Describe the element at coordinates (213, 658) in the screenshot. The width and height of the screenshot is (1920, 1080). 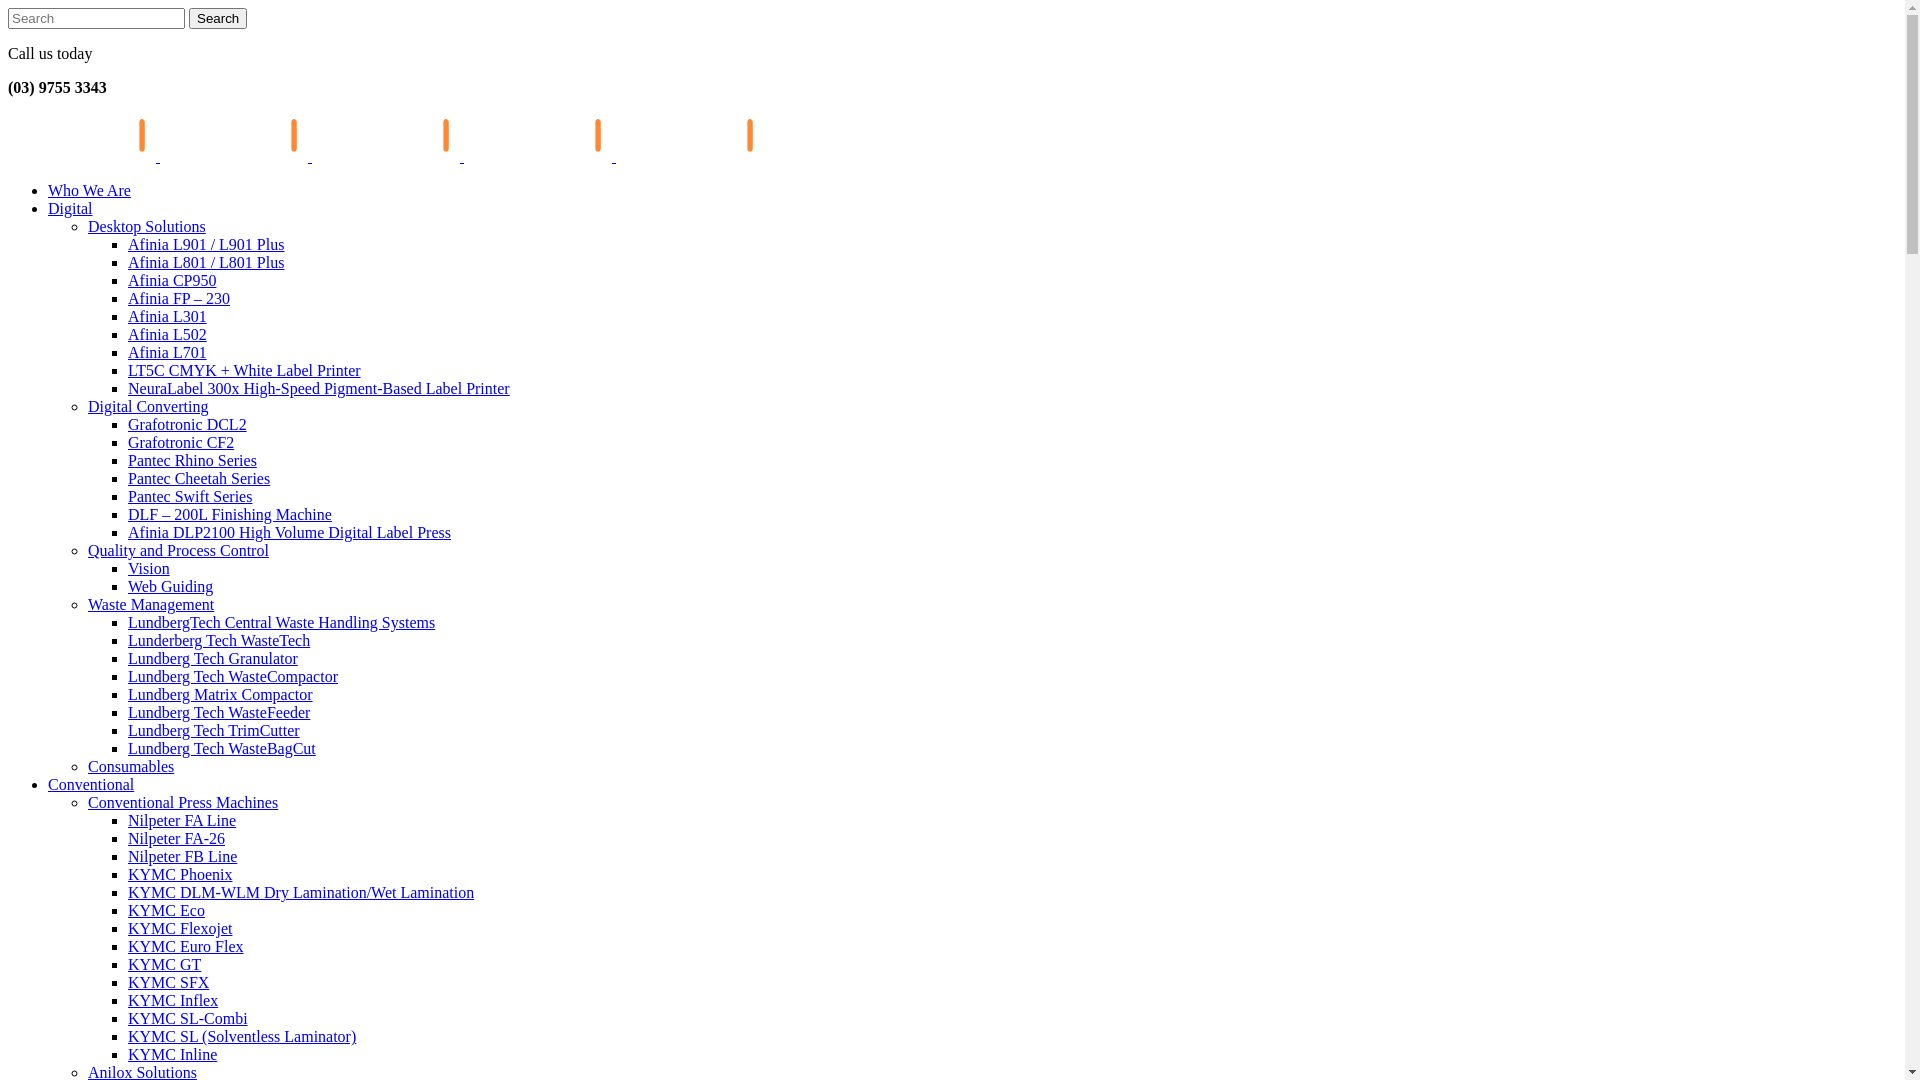
I see `Lundberg Tech Granulator` at that location.